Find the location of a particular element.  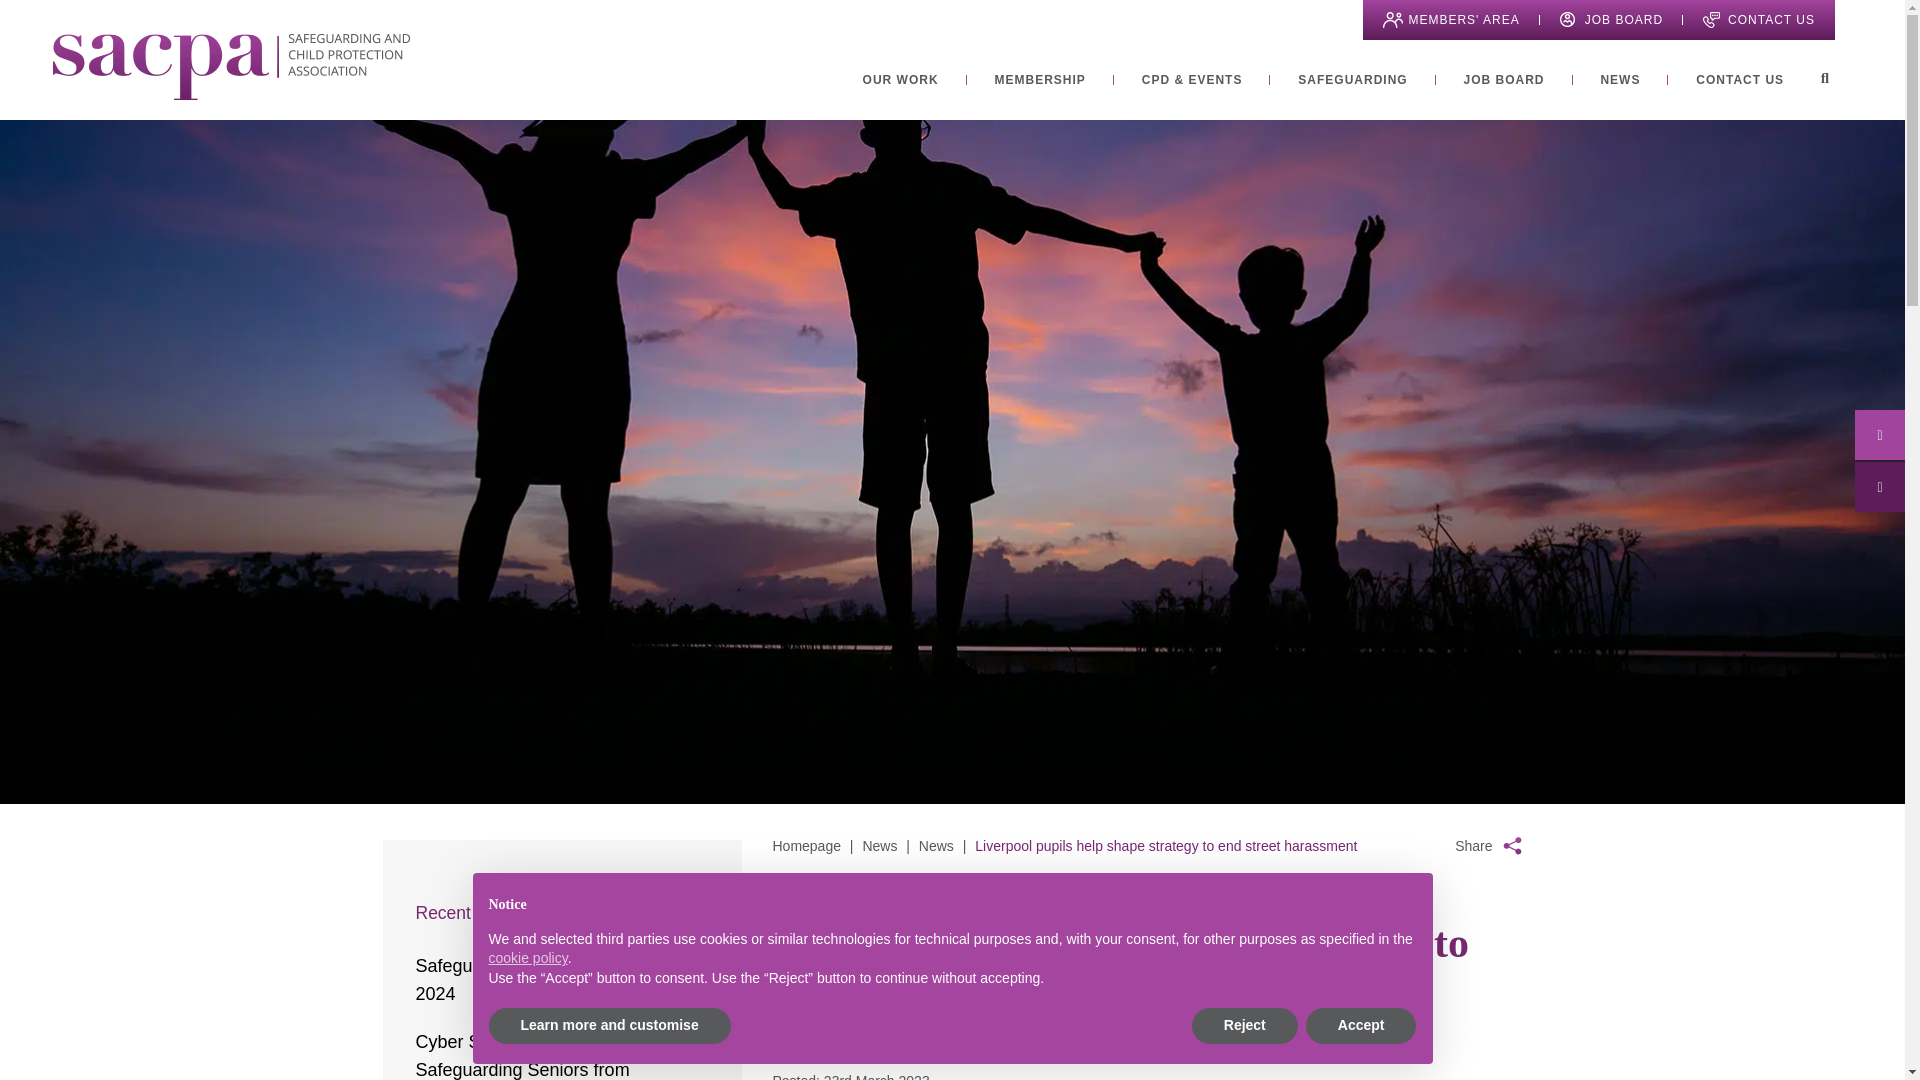

OUR WORK is located at coordinates (900, 80).